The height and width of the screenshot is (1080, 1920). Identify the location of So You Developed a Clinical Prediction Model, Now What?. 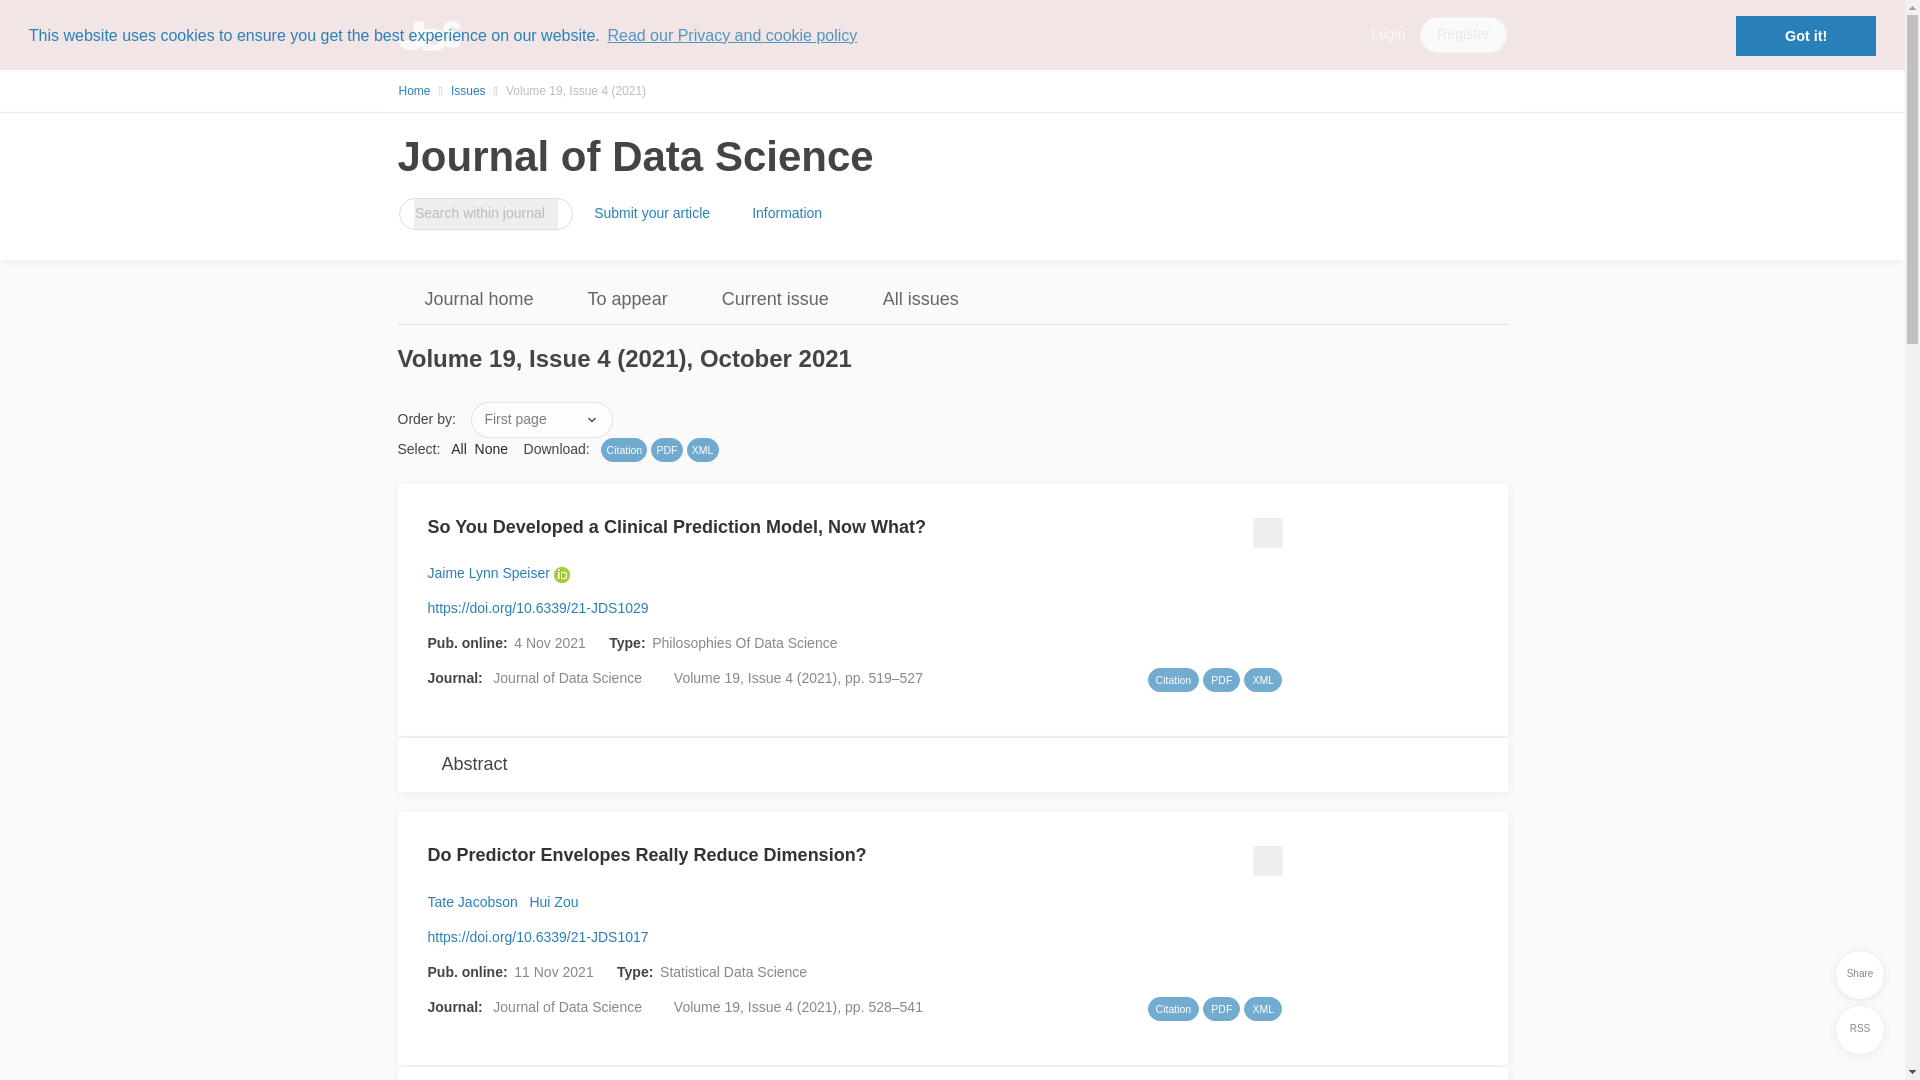
(676, 534).